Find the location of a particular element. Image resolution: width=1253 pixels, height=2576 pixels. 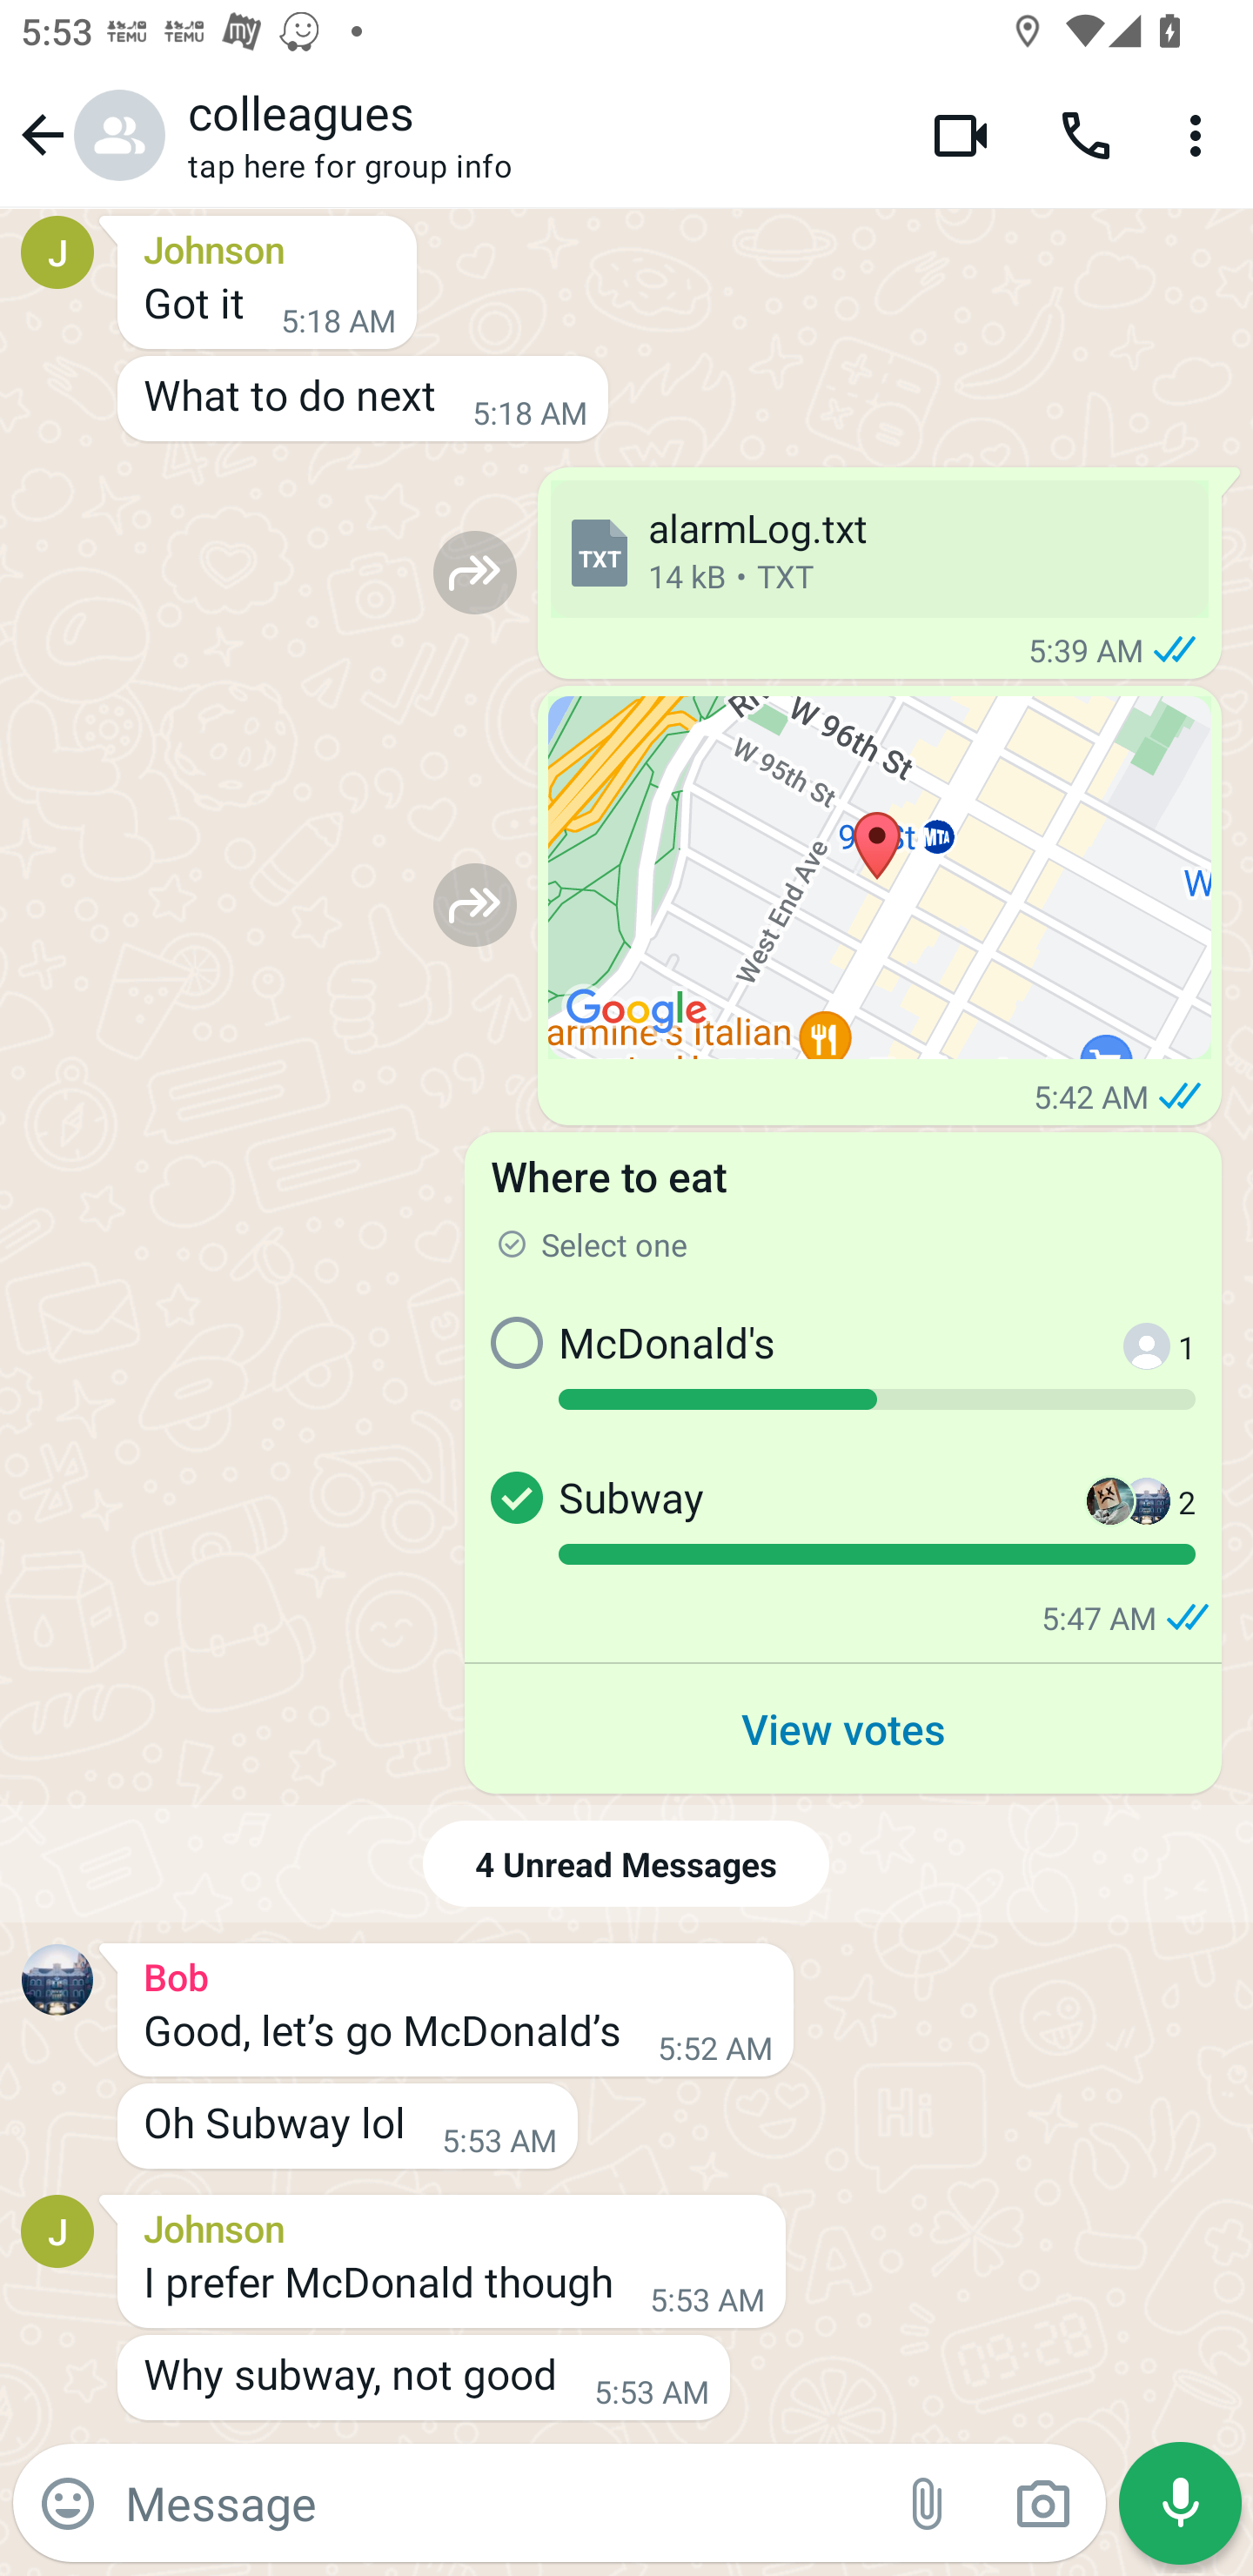

Johnson 1 is located at coordinates (1132, 1366).